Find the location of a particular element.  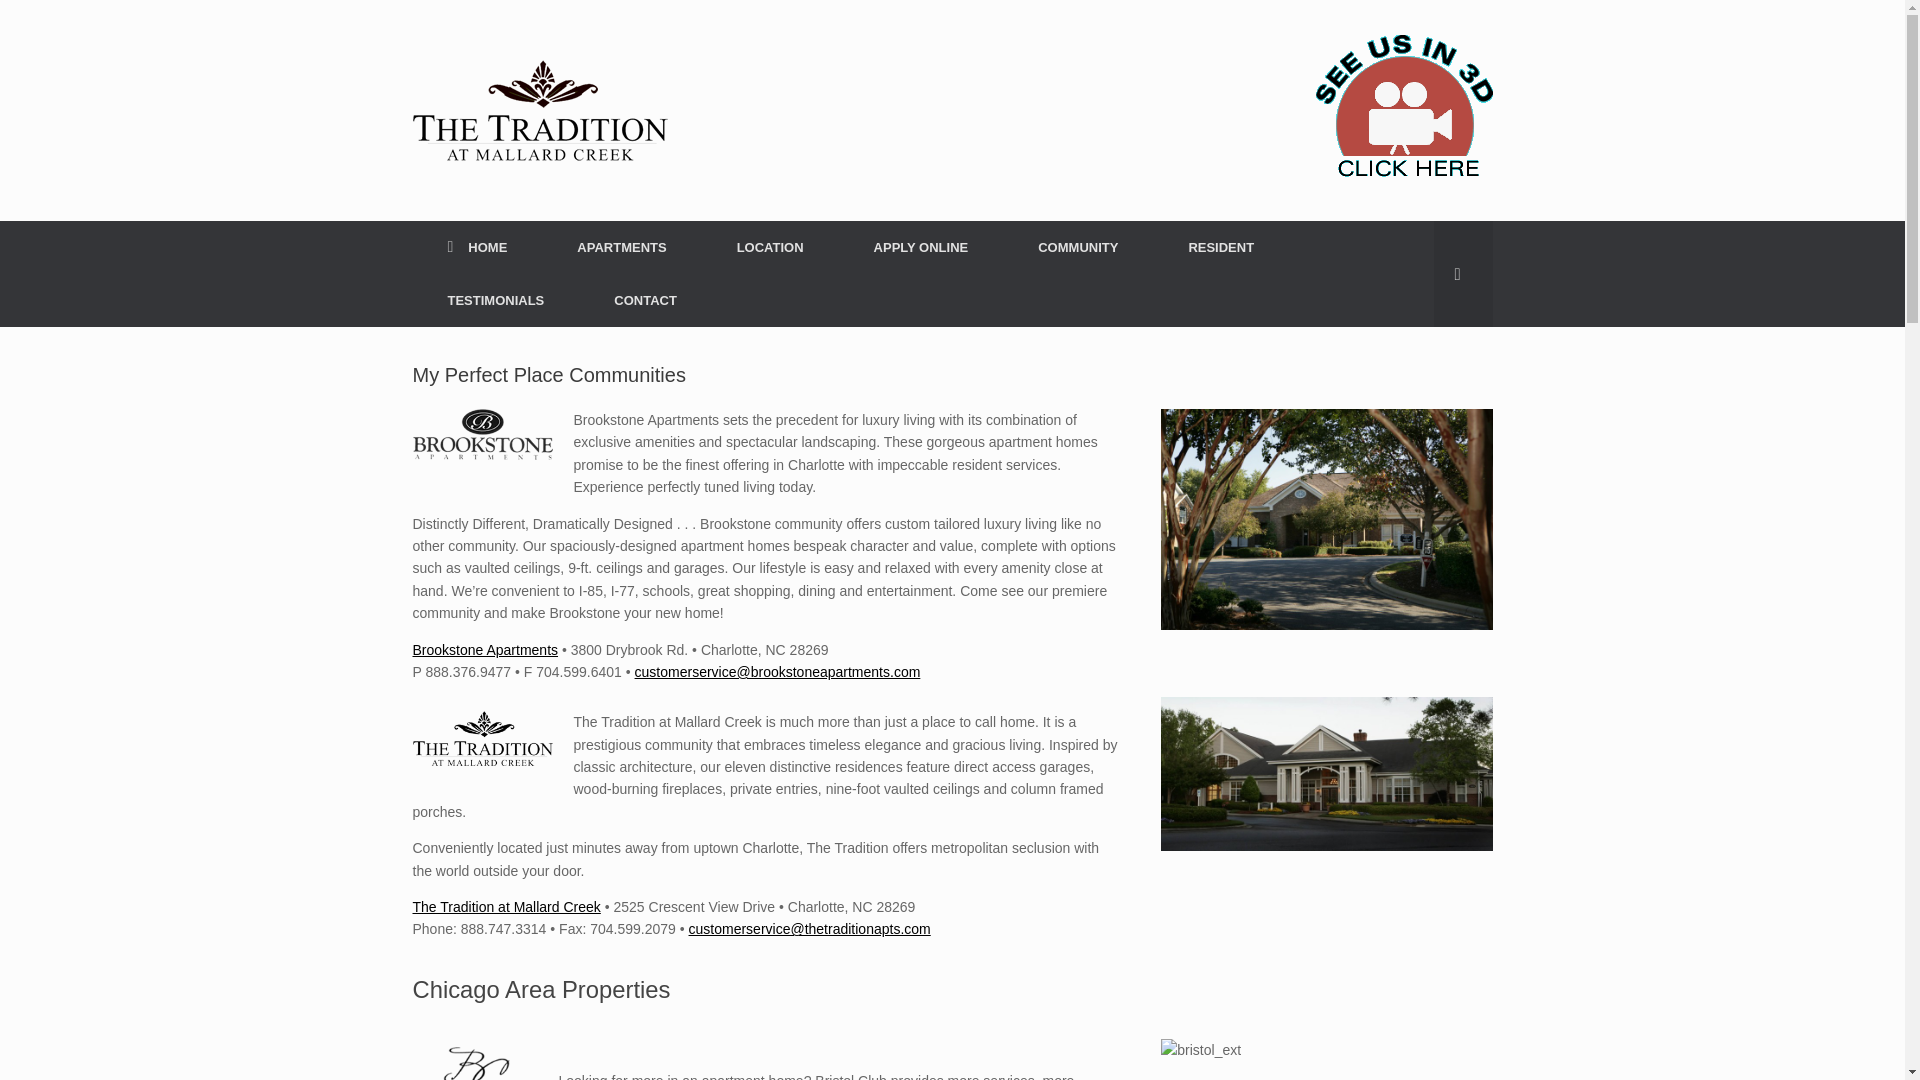

APARTMENTS is located at coordinates (620, 248).